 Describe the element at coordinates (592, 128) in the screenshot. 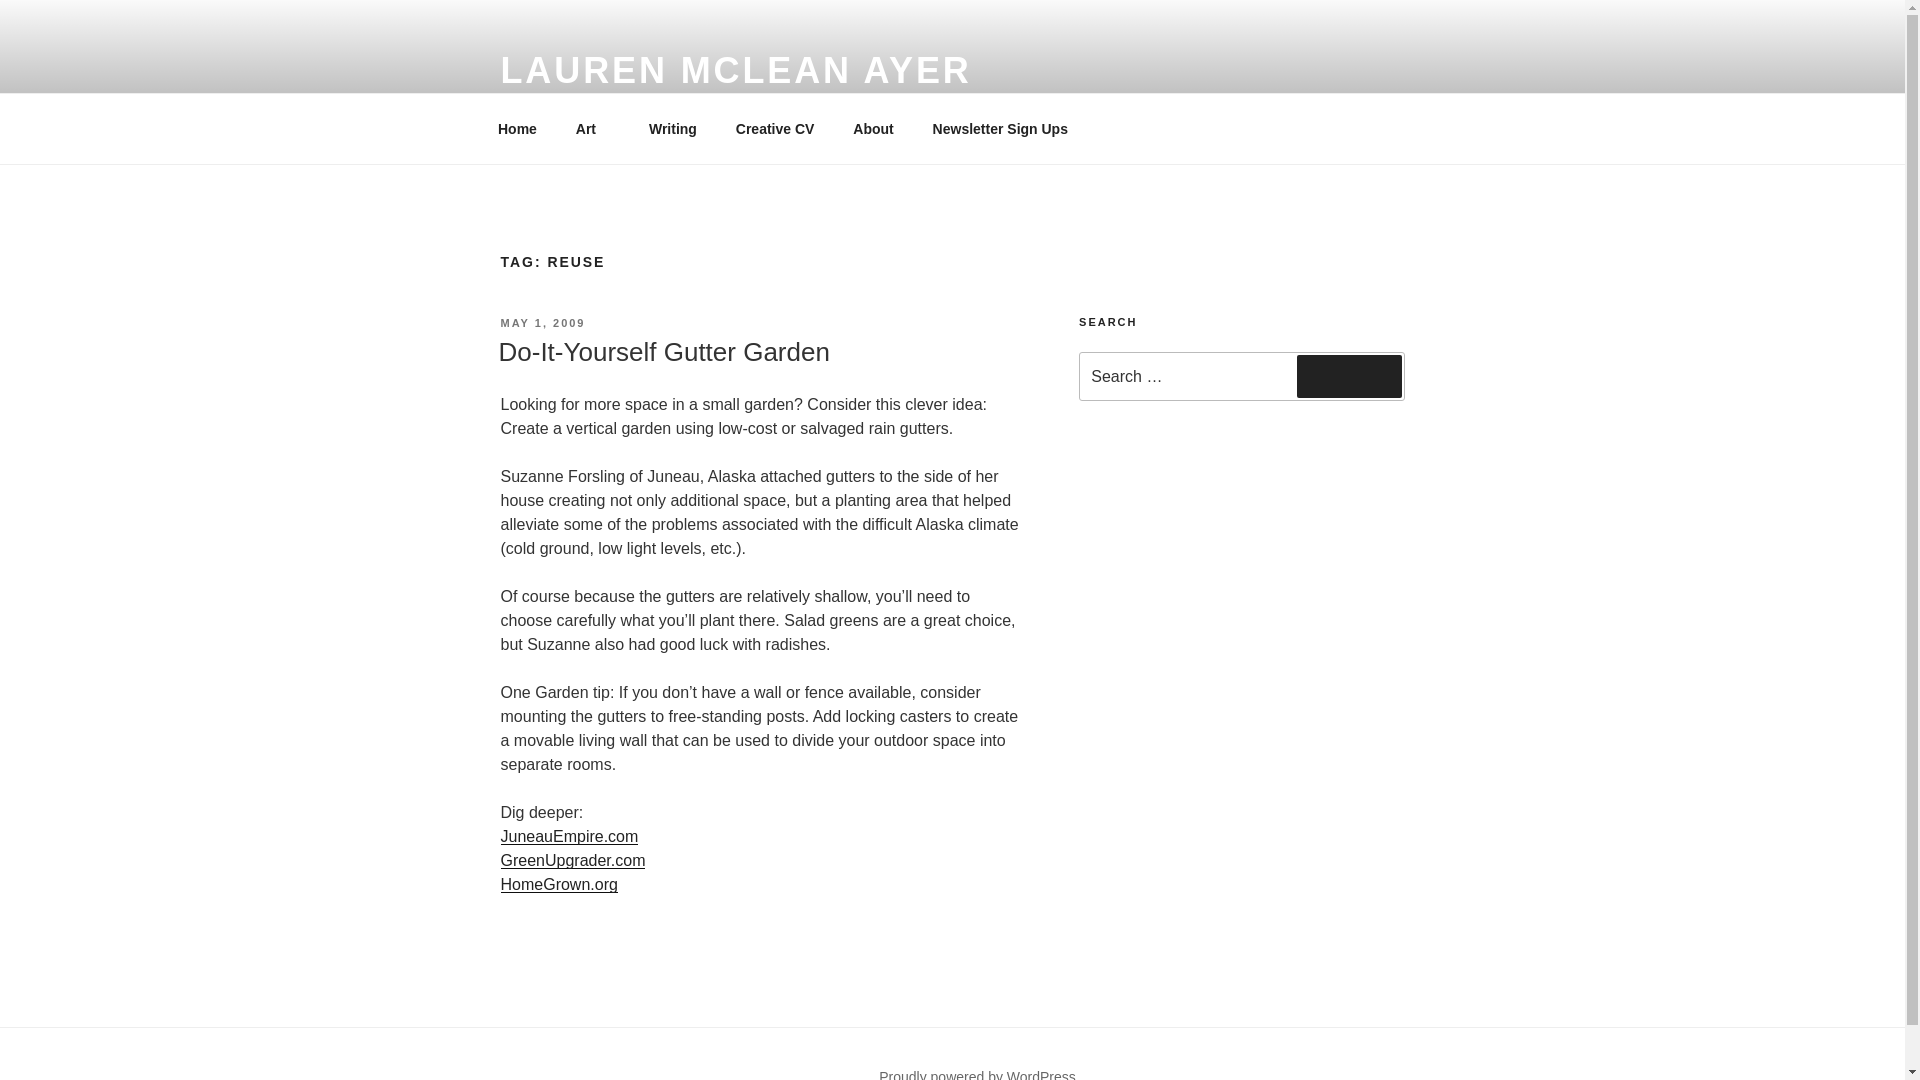

I see `Art` at that location.